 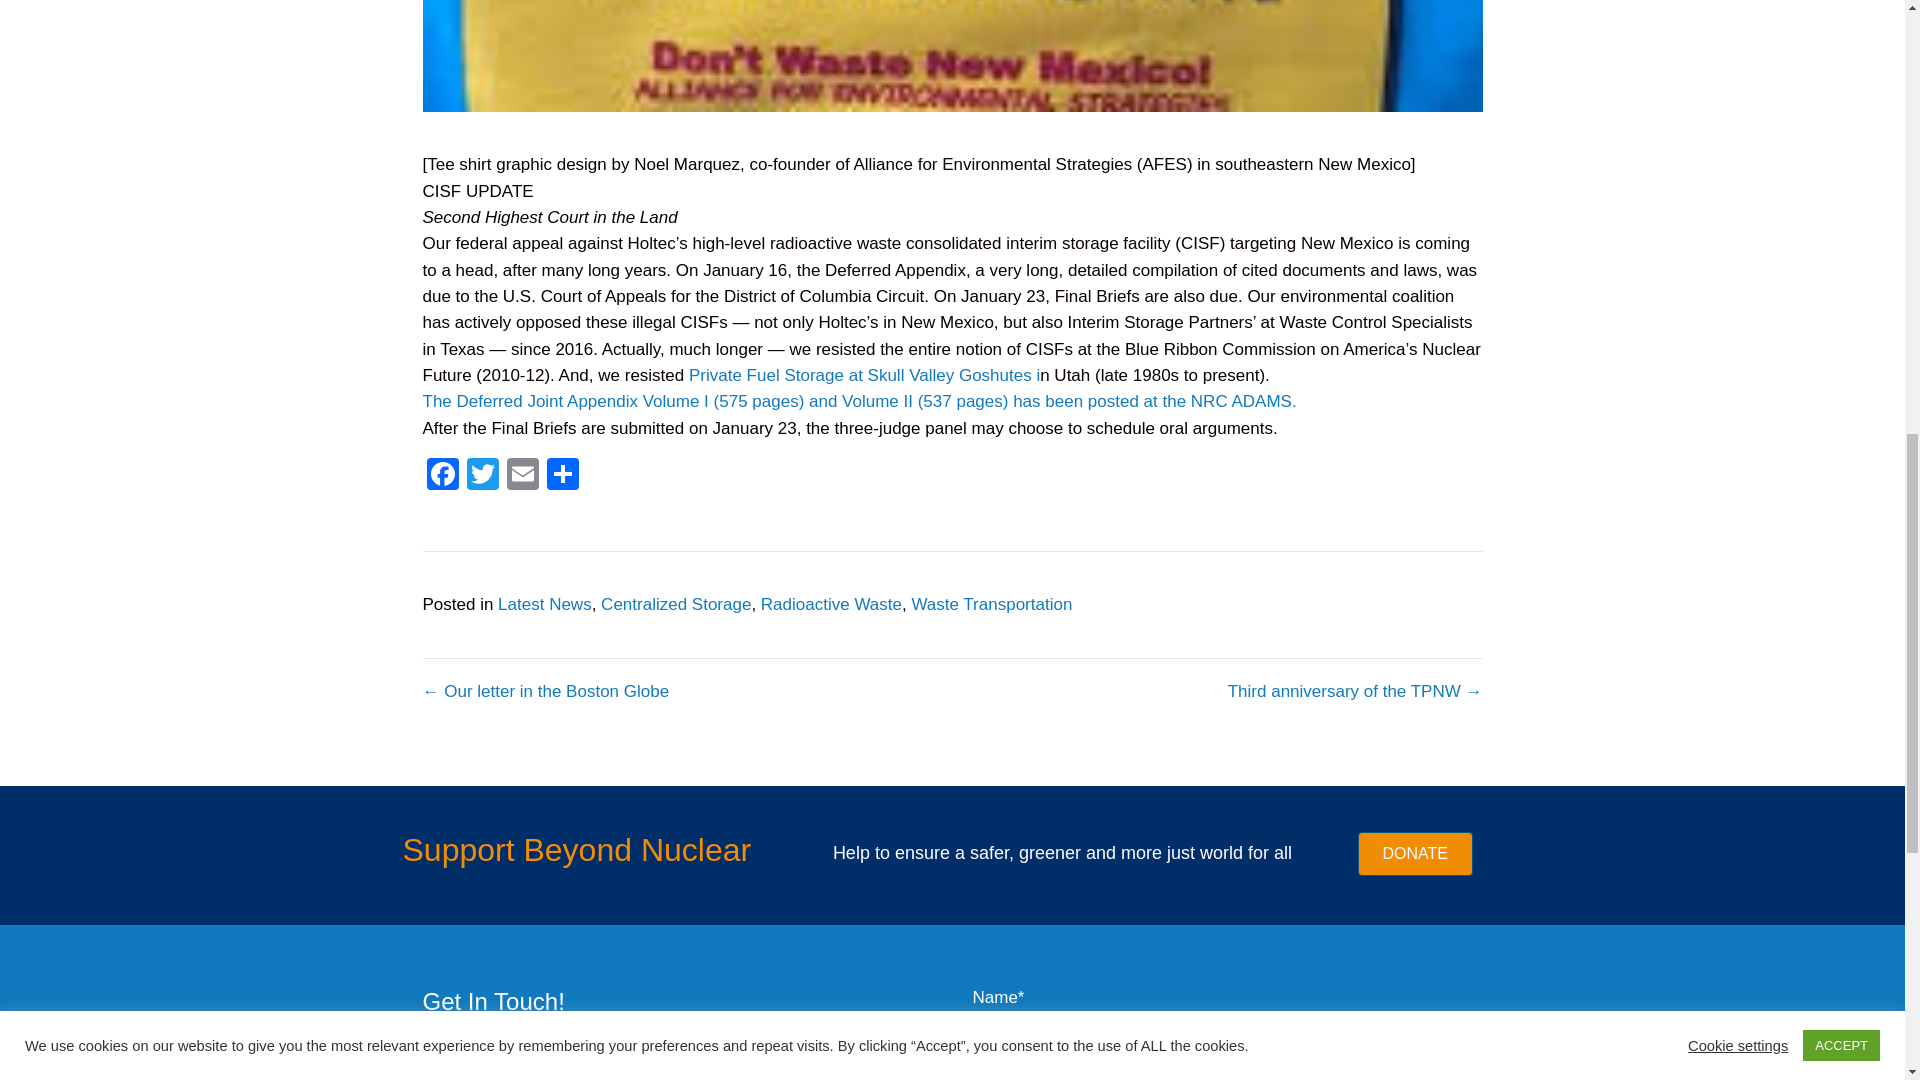 What do you see at coordinates (990, 604) in the screenshot?
I see `Waste Transportation` at bounding box center [990, 604].